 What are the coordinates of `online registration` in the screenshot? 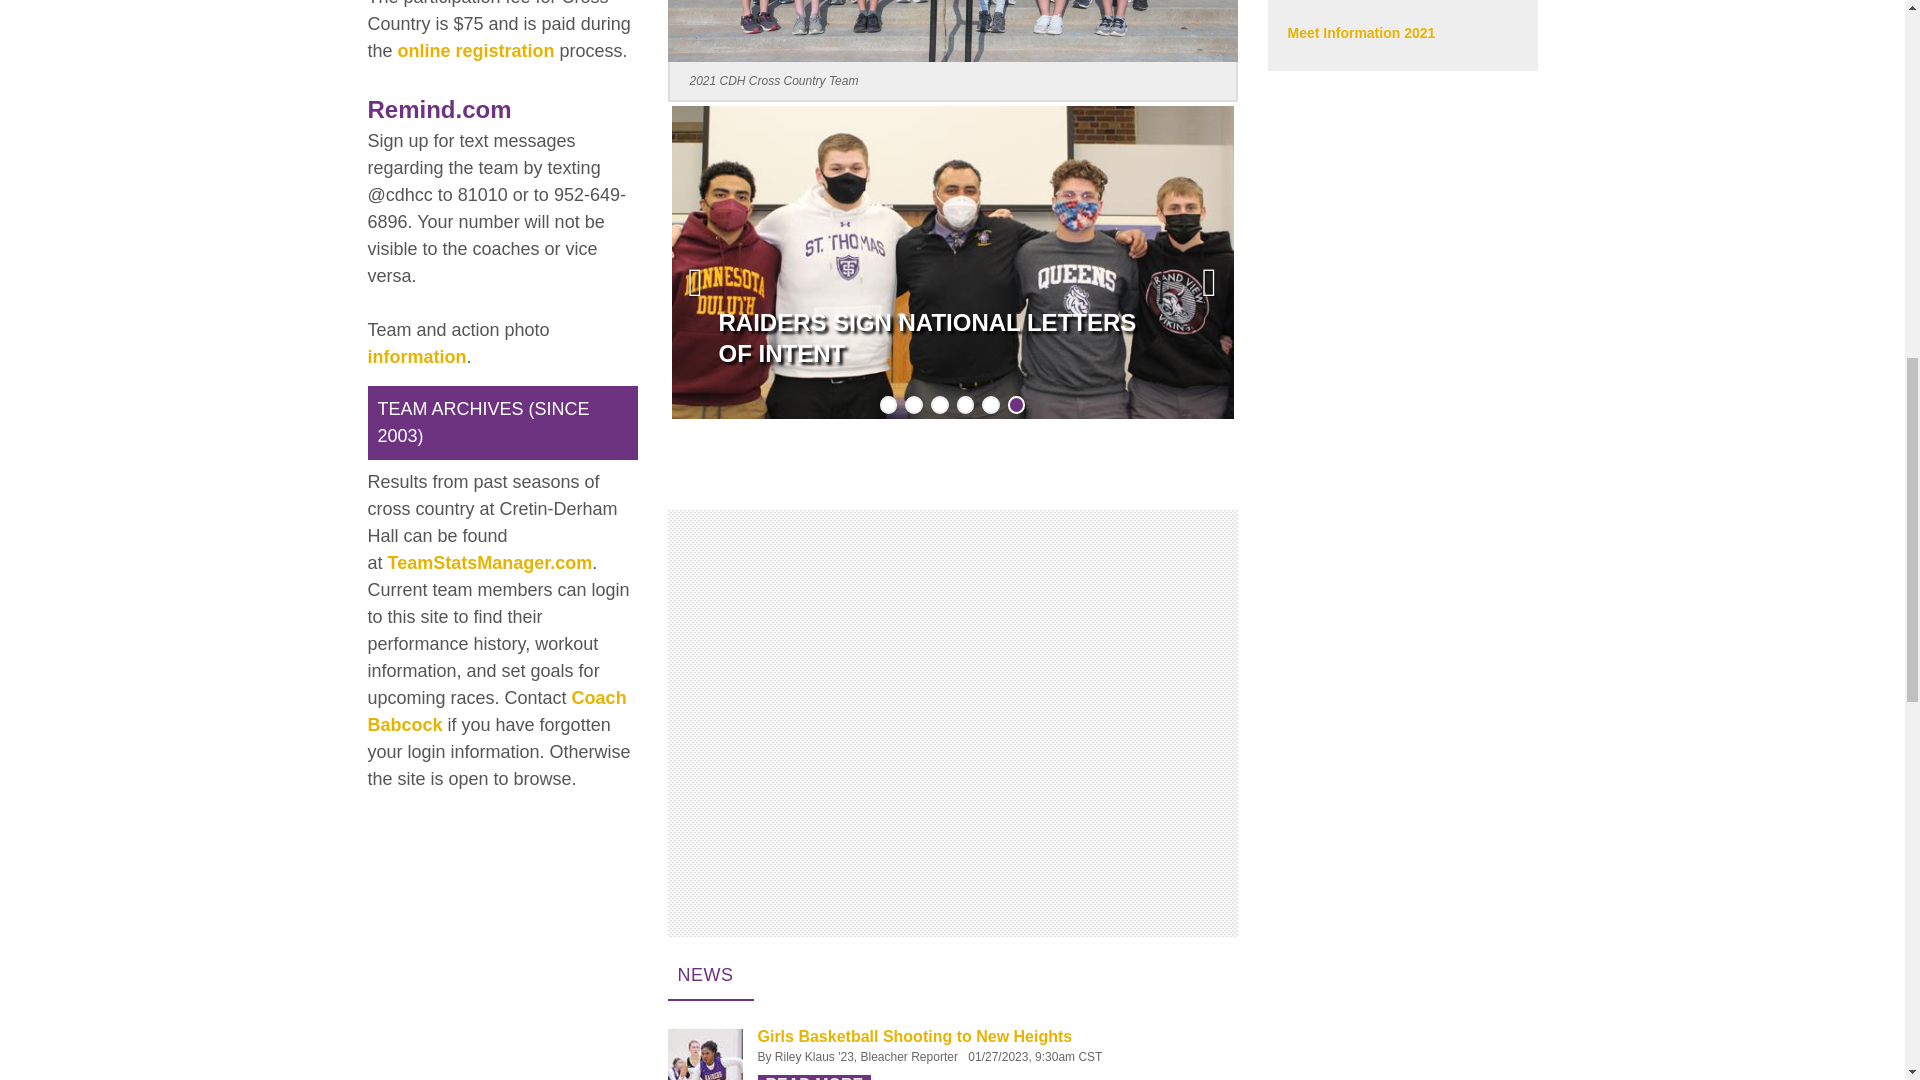 It's located at (476, 51).